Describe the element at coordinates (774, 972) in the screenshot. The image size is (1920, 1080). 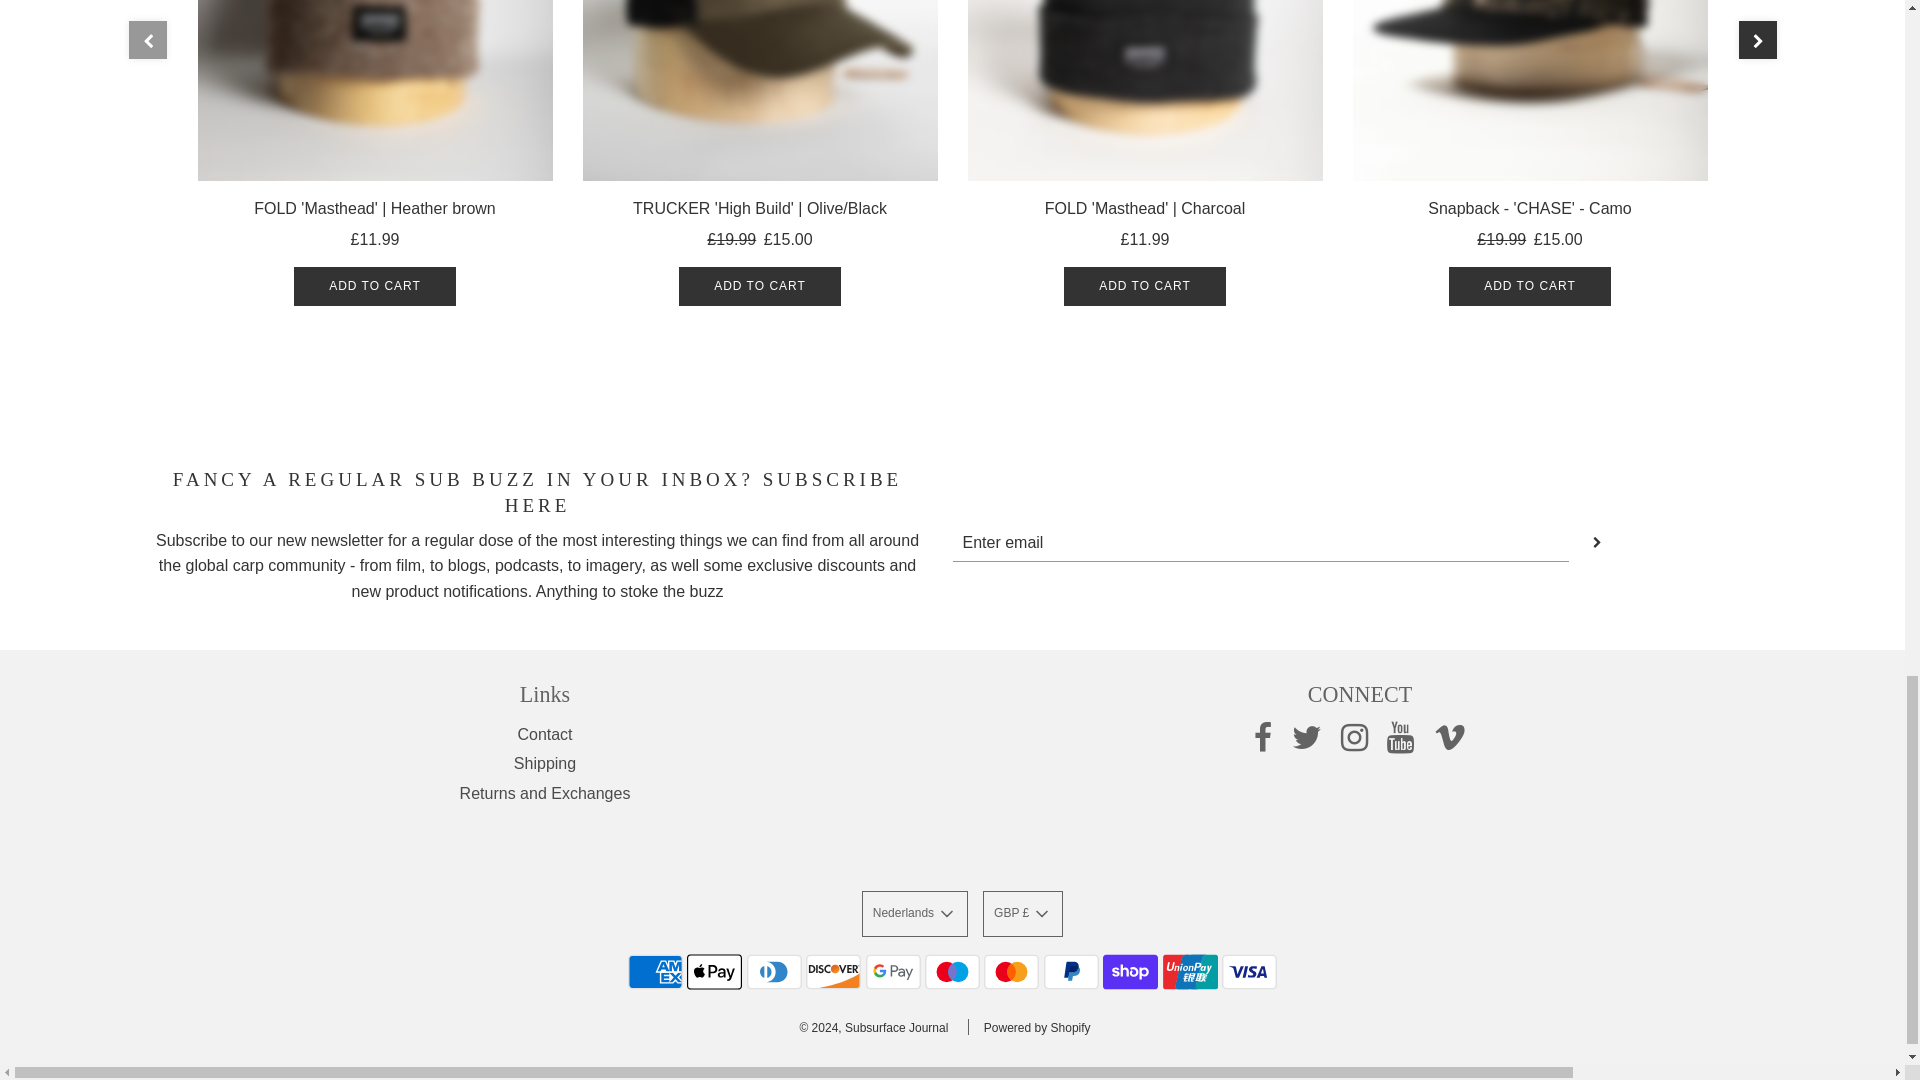
I see `Diners Club` at that location.